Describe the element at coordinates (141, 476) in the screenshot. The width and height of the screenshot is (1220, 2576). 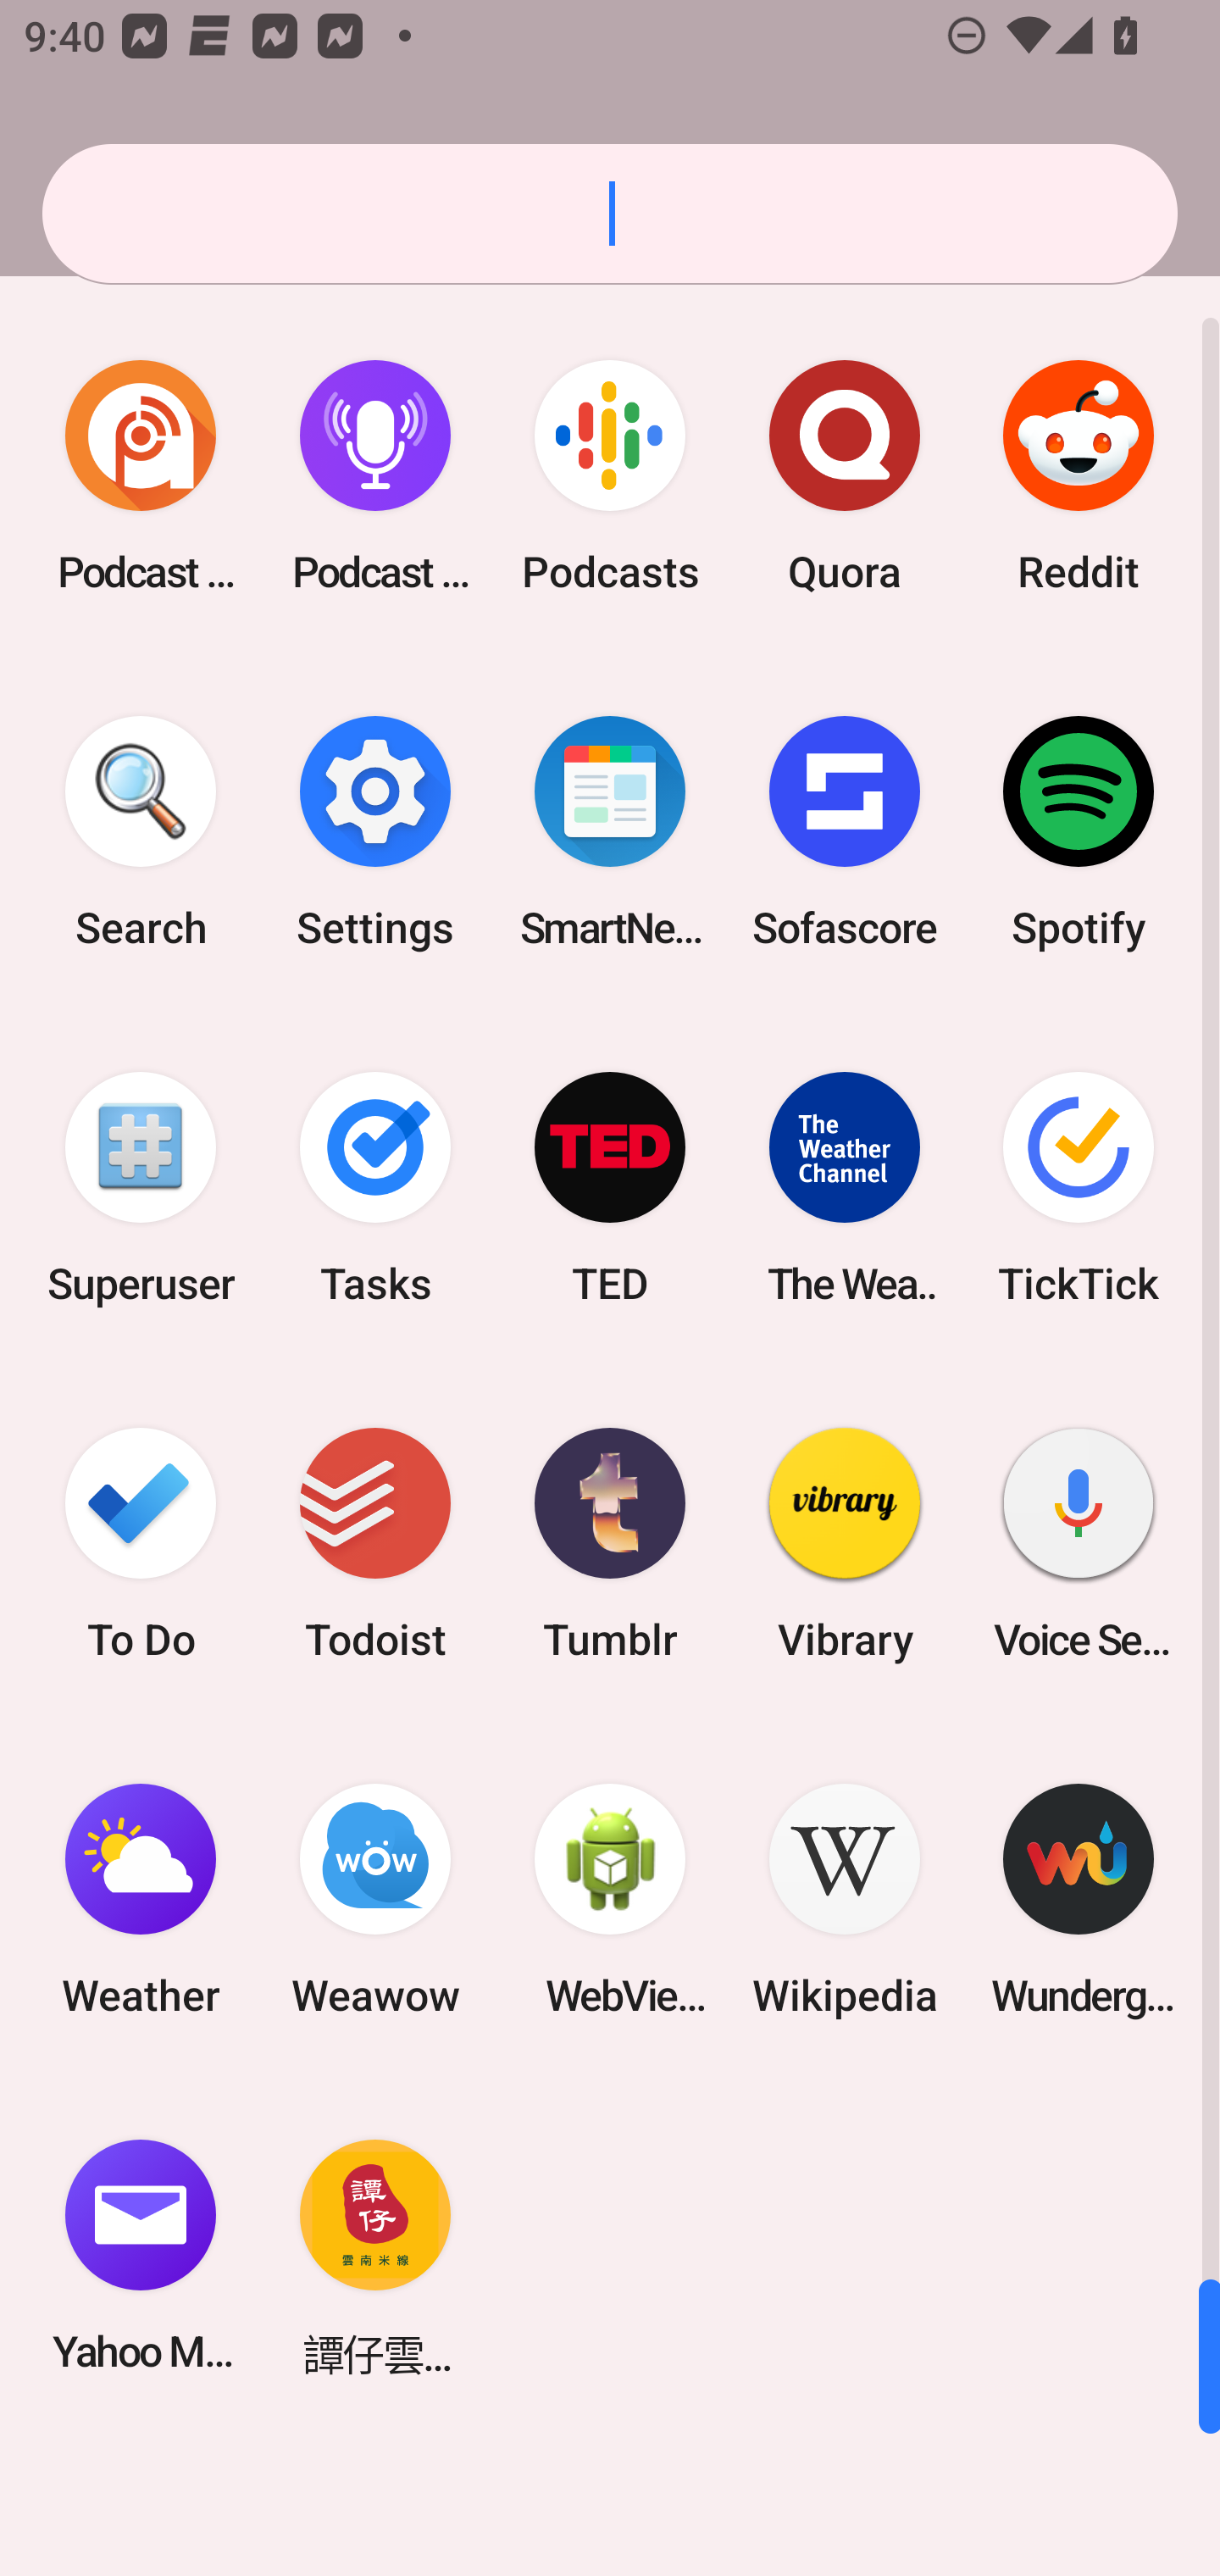
I see `Podcast Addict` at that location.